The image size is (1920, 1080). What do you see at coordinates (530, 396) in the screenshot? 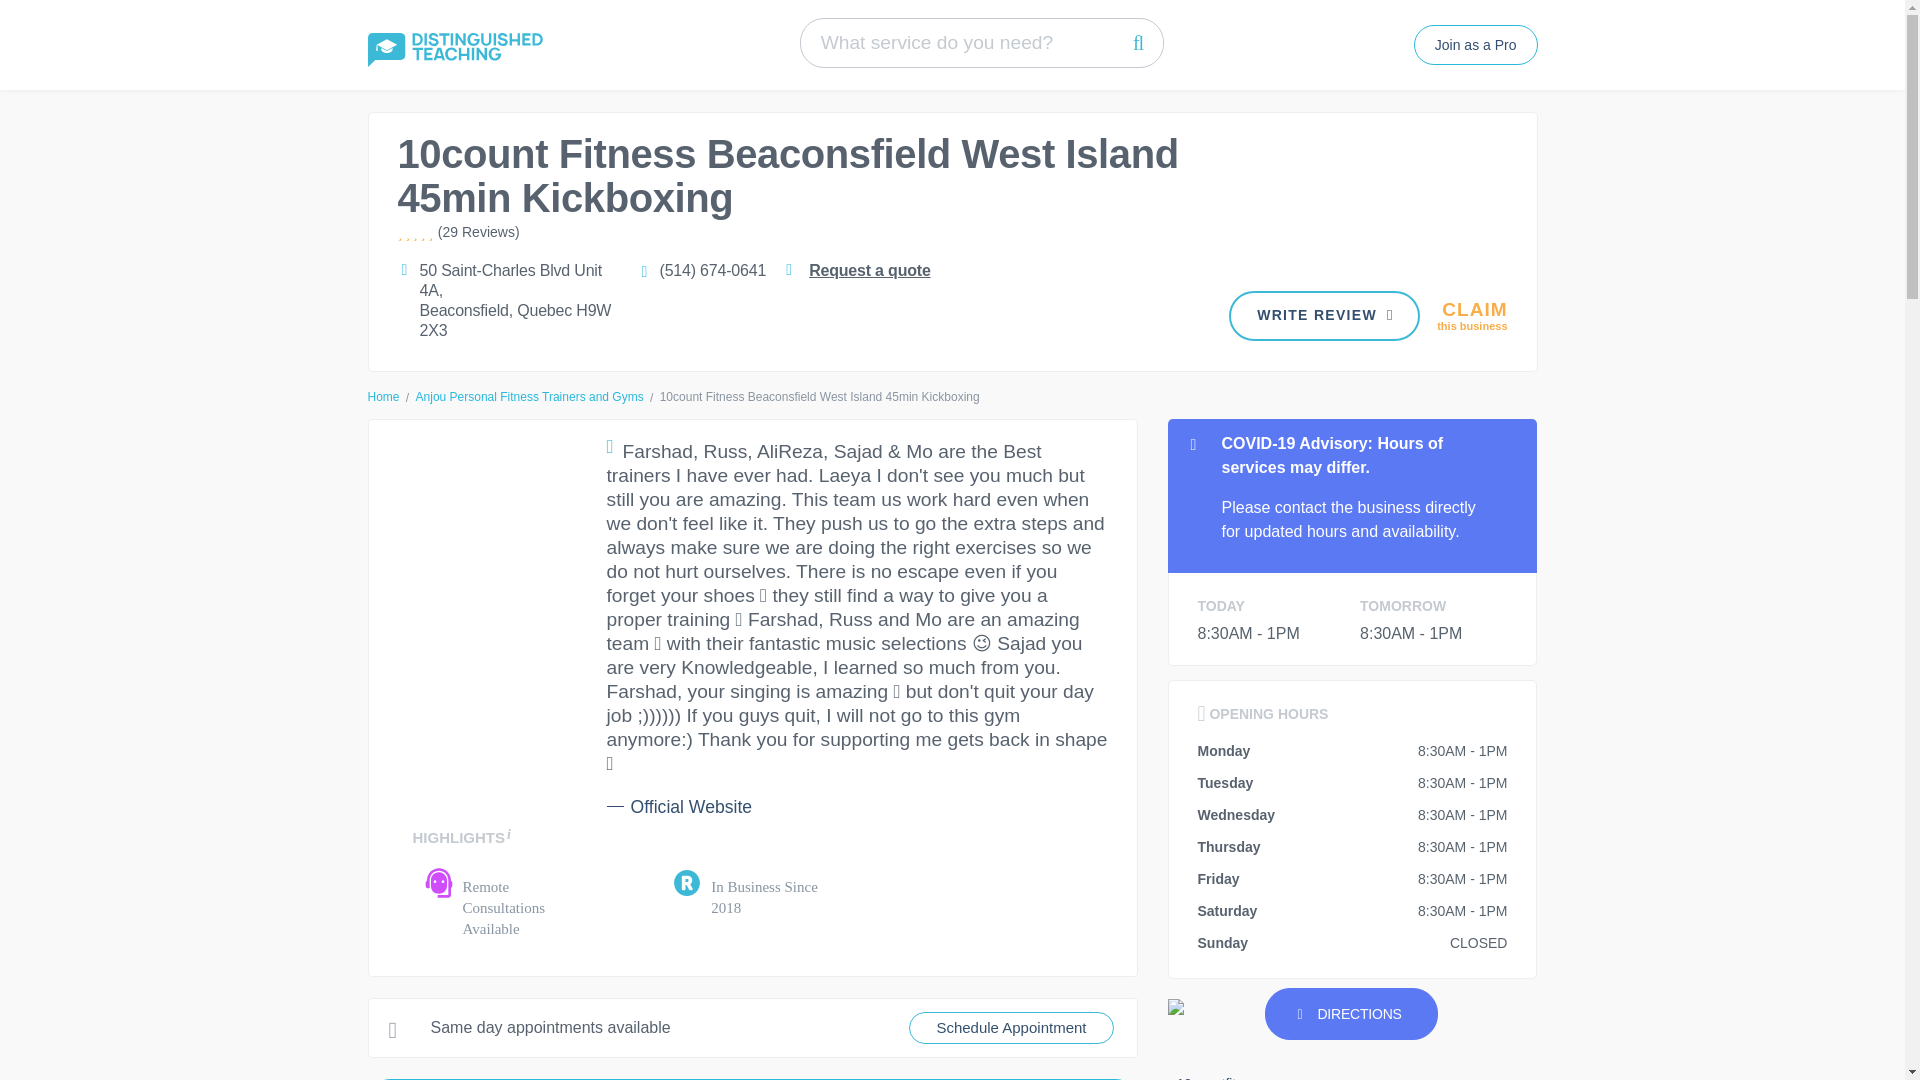
I see `Join as a Pro` at bounding box center [530, 396].